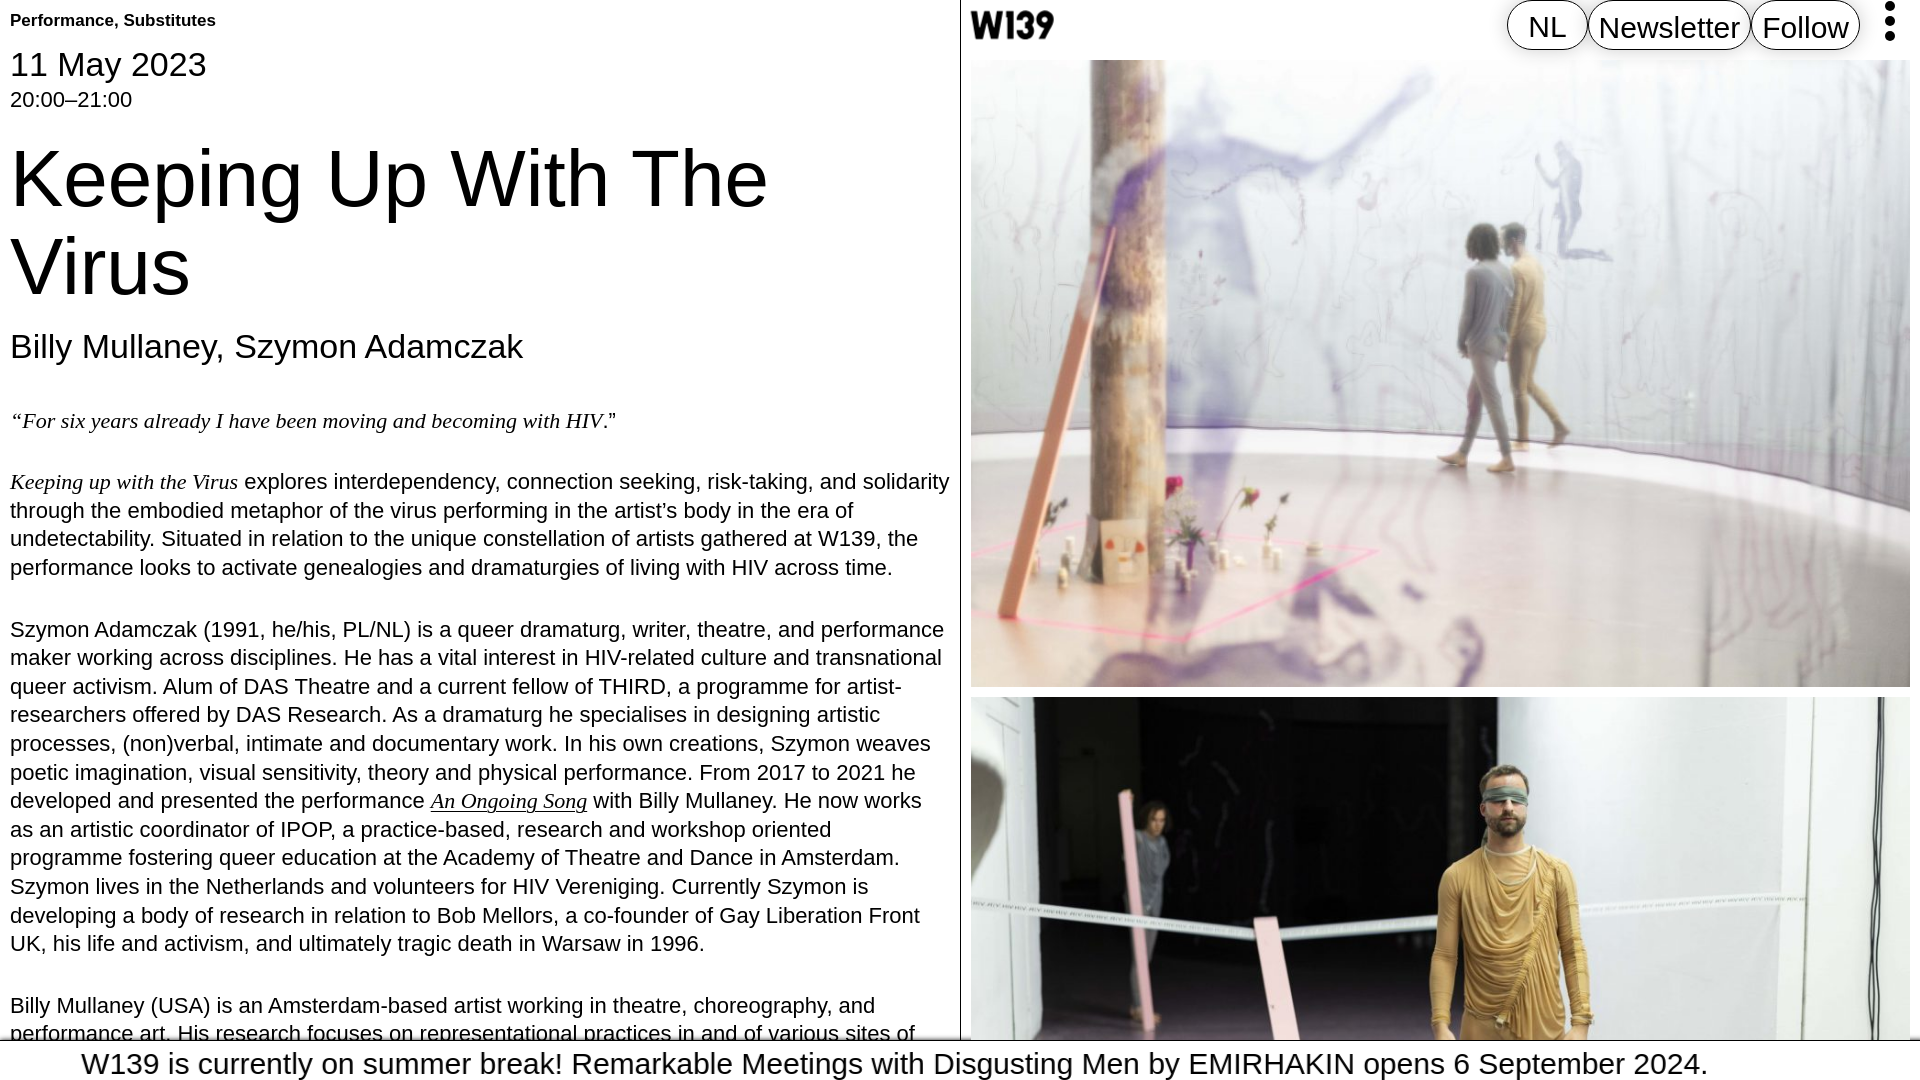  I want to click on Billy Mullaney, so click(112, 346).